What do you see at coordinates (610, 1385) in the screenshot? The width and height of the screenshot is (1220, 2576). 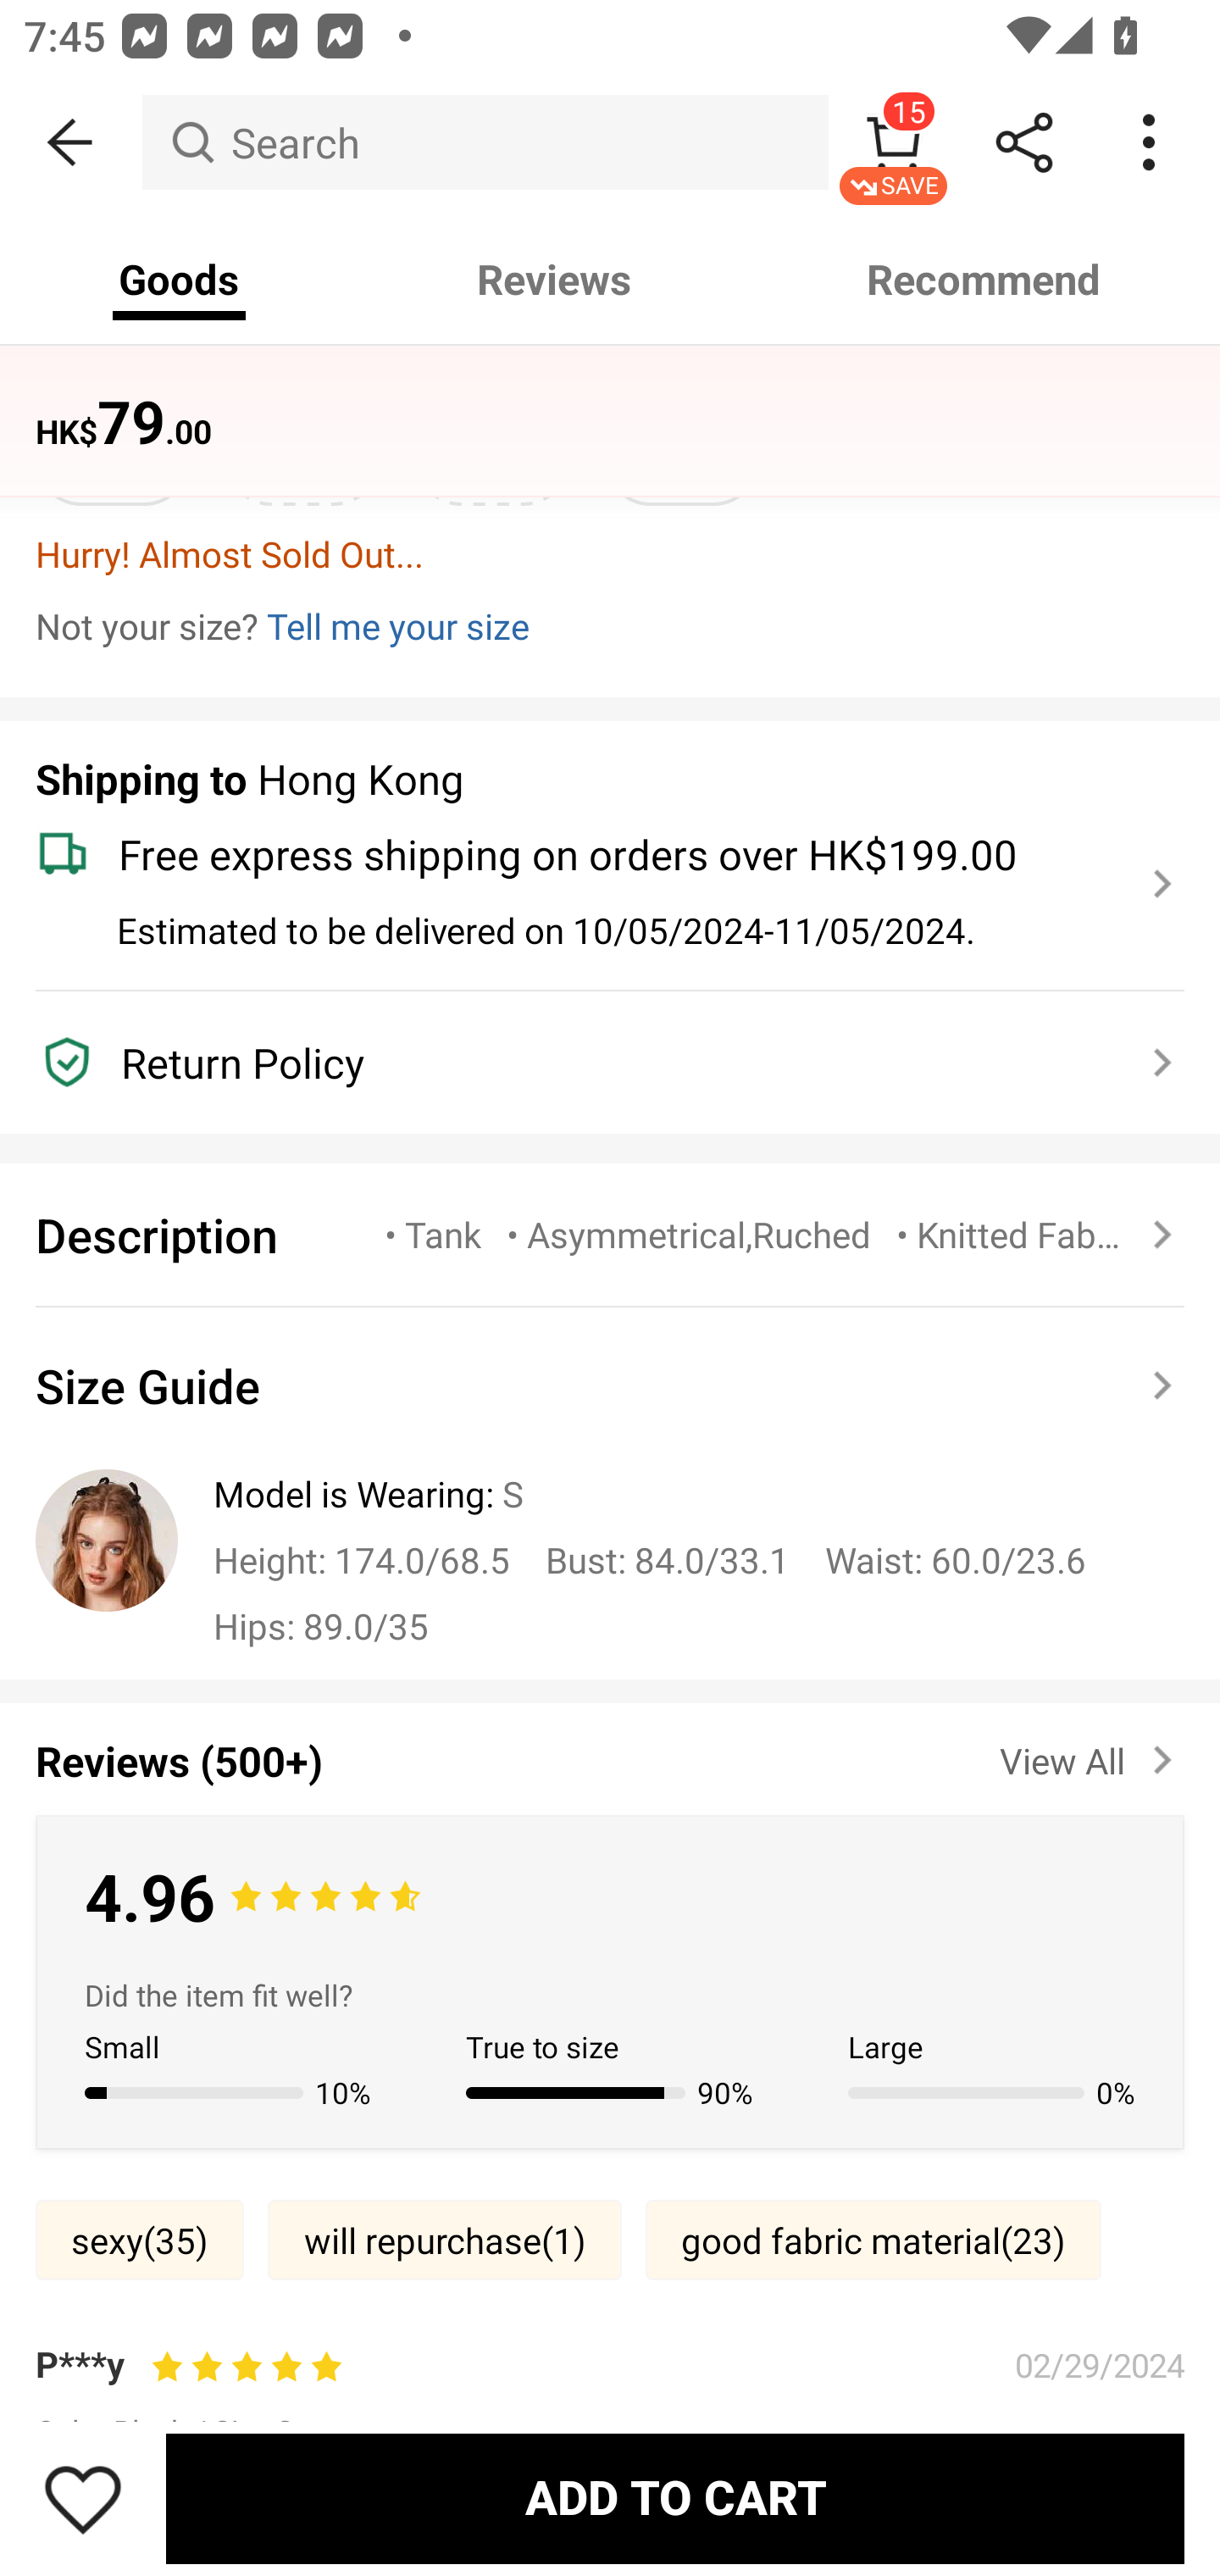 I see `Size Guide` at bounding box center [610, 1385].